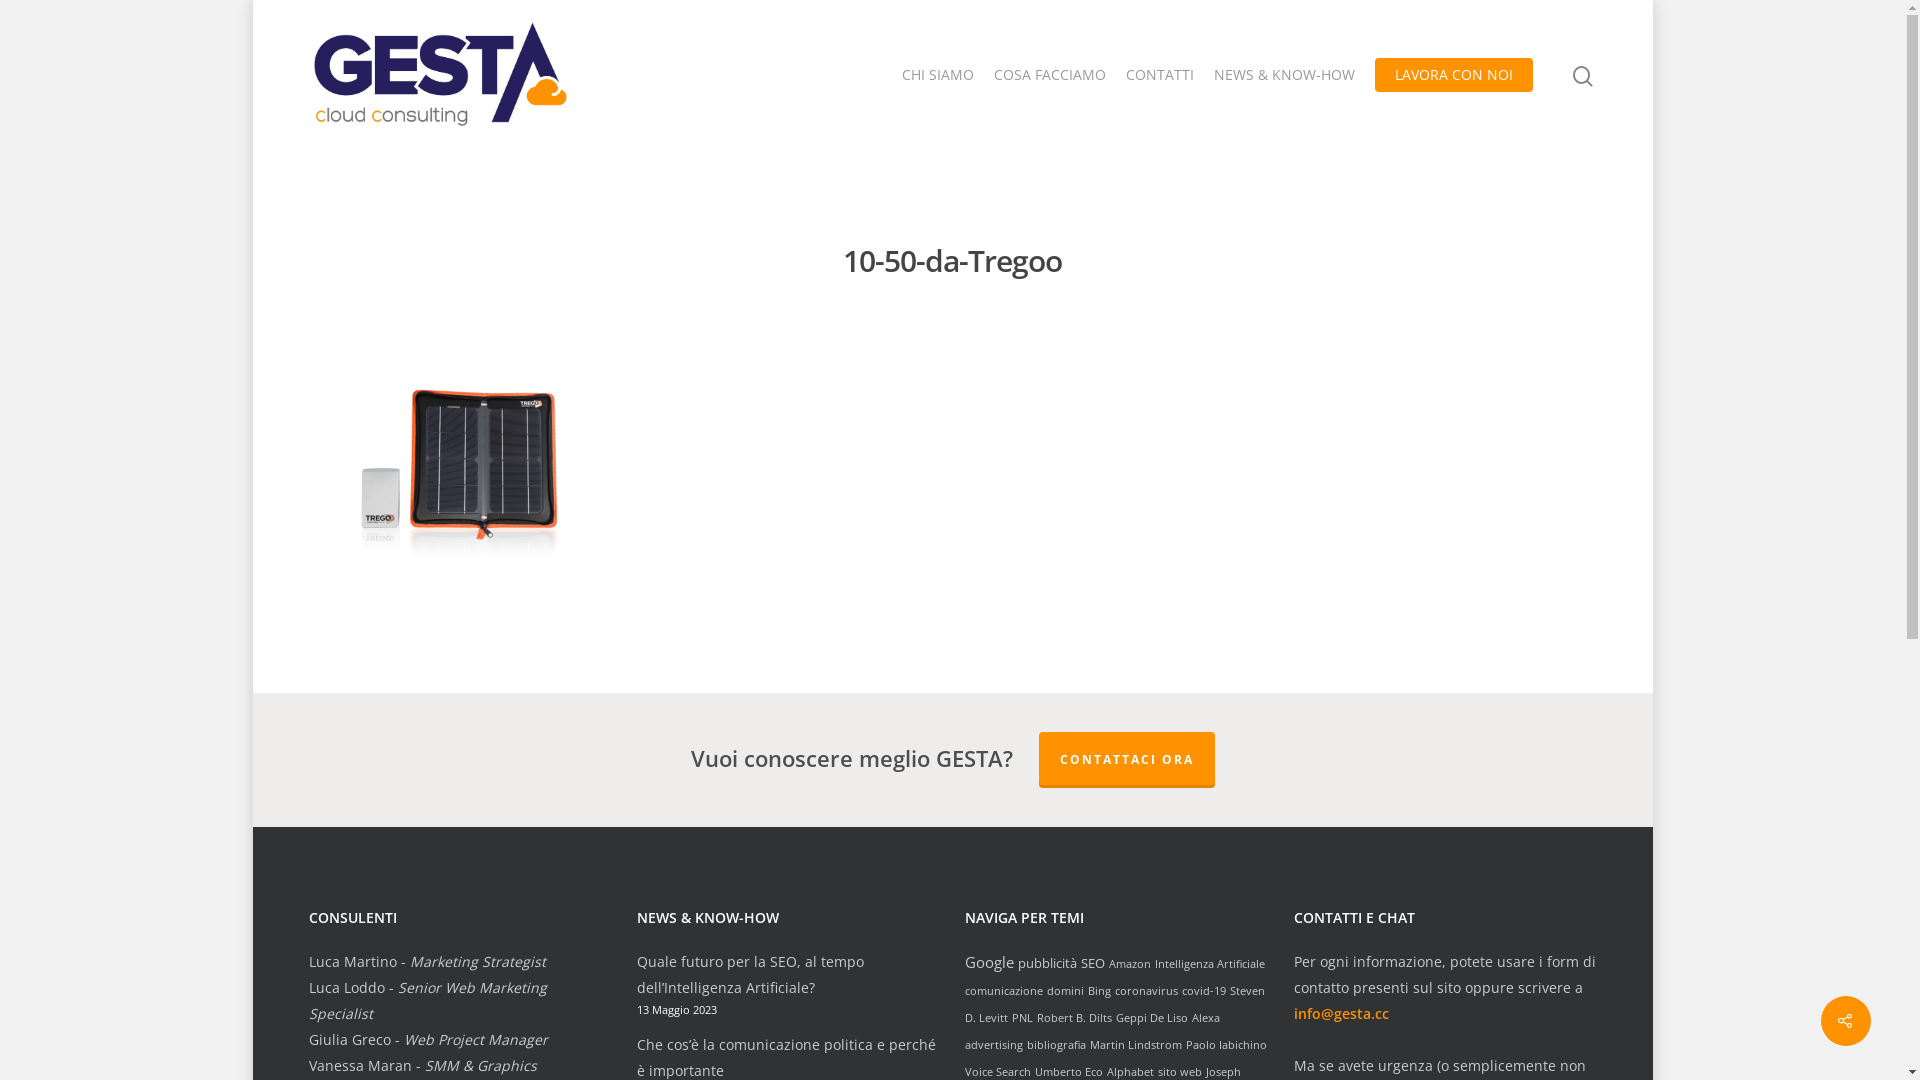 This screenshot has width=1920, height=1080. Describe the element at coordinates (1126, 760) in the screenshot. I see `CONTATTACI ORA` at that location.